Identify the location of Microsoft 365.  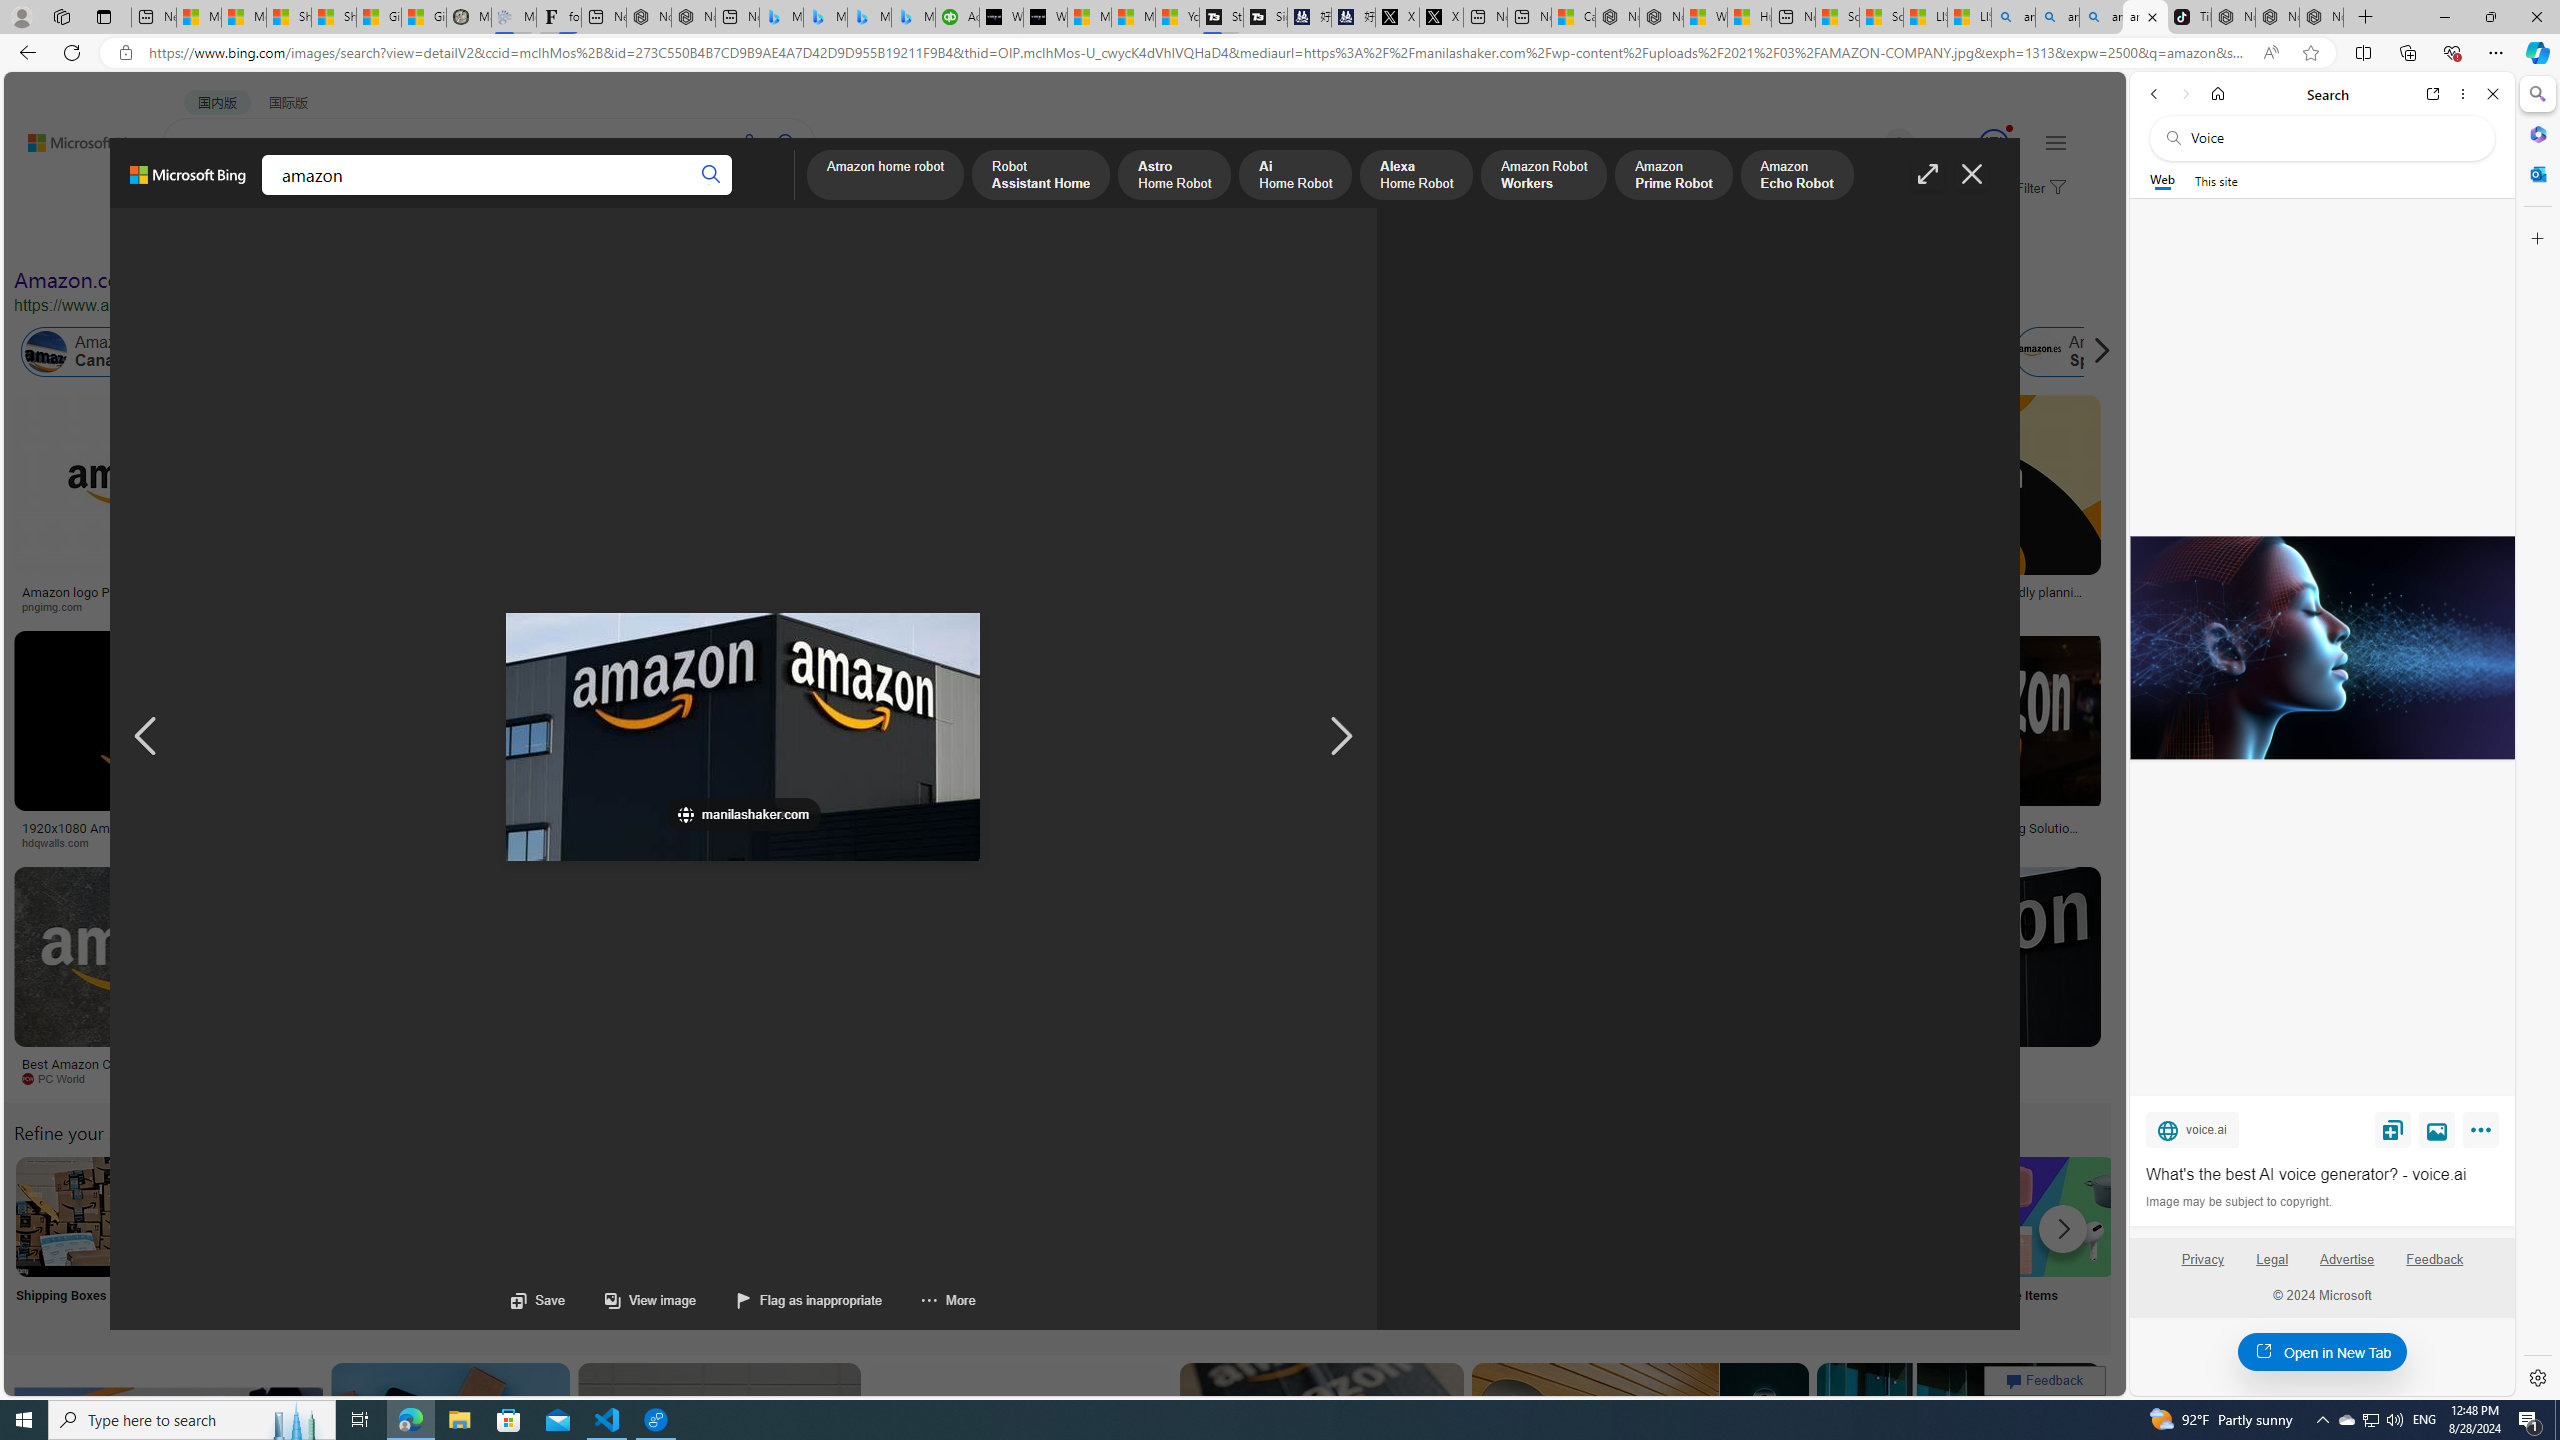
(2536, 134).